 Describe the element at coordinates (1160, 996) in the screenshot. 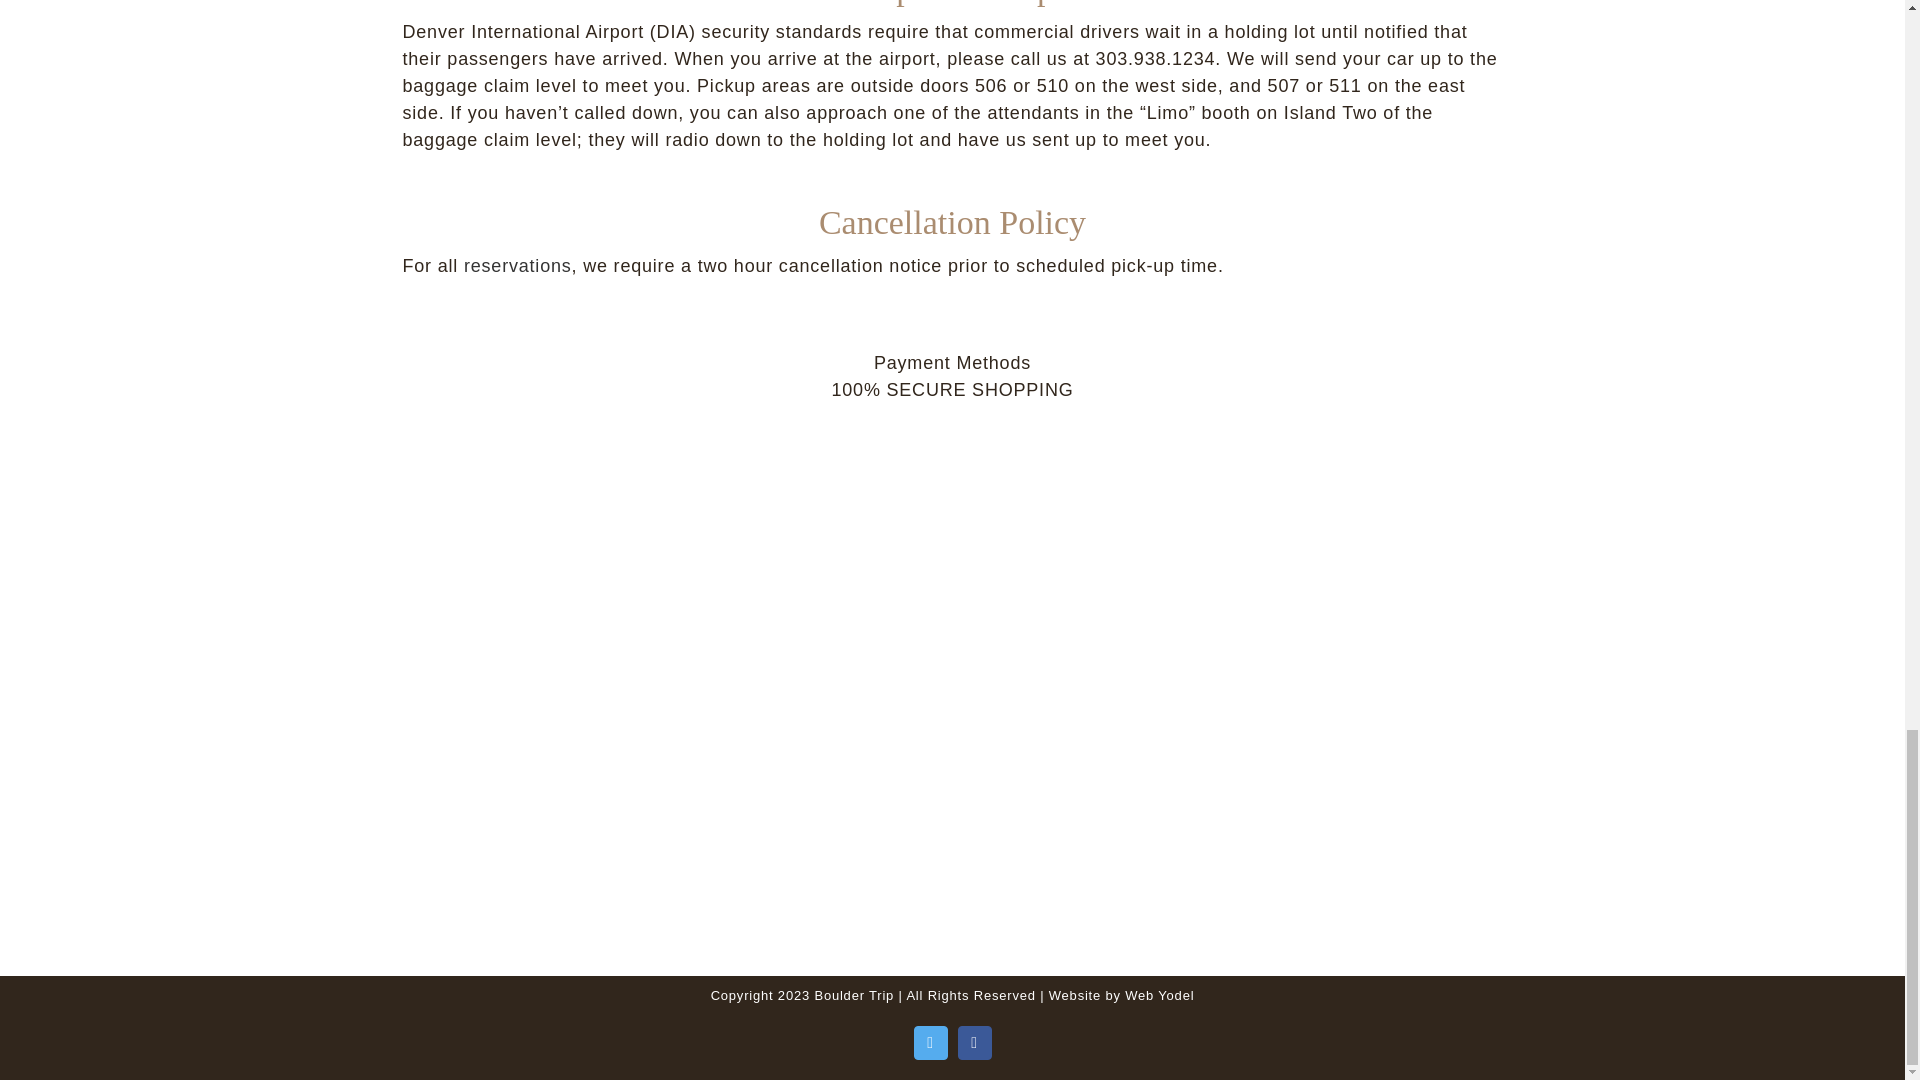

I see `Web Yodel` at that location.